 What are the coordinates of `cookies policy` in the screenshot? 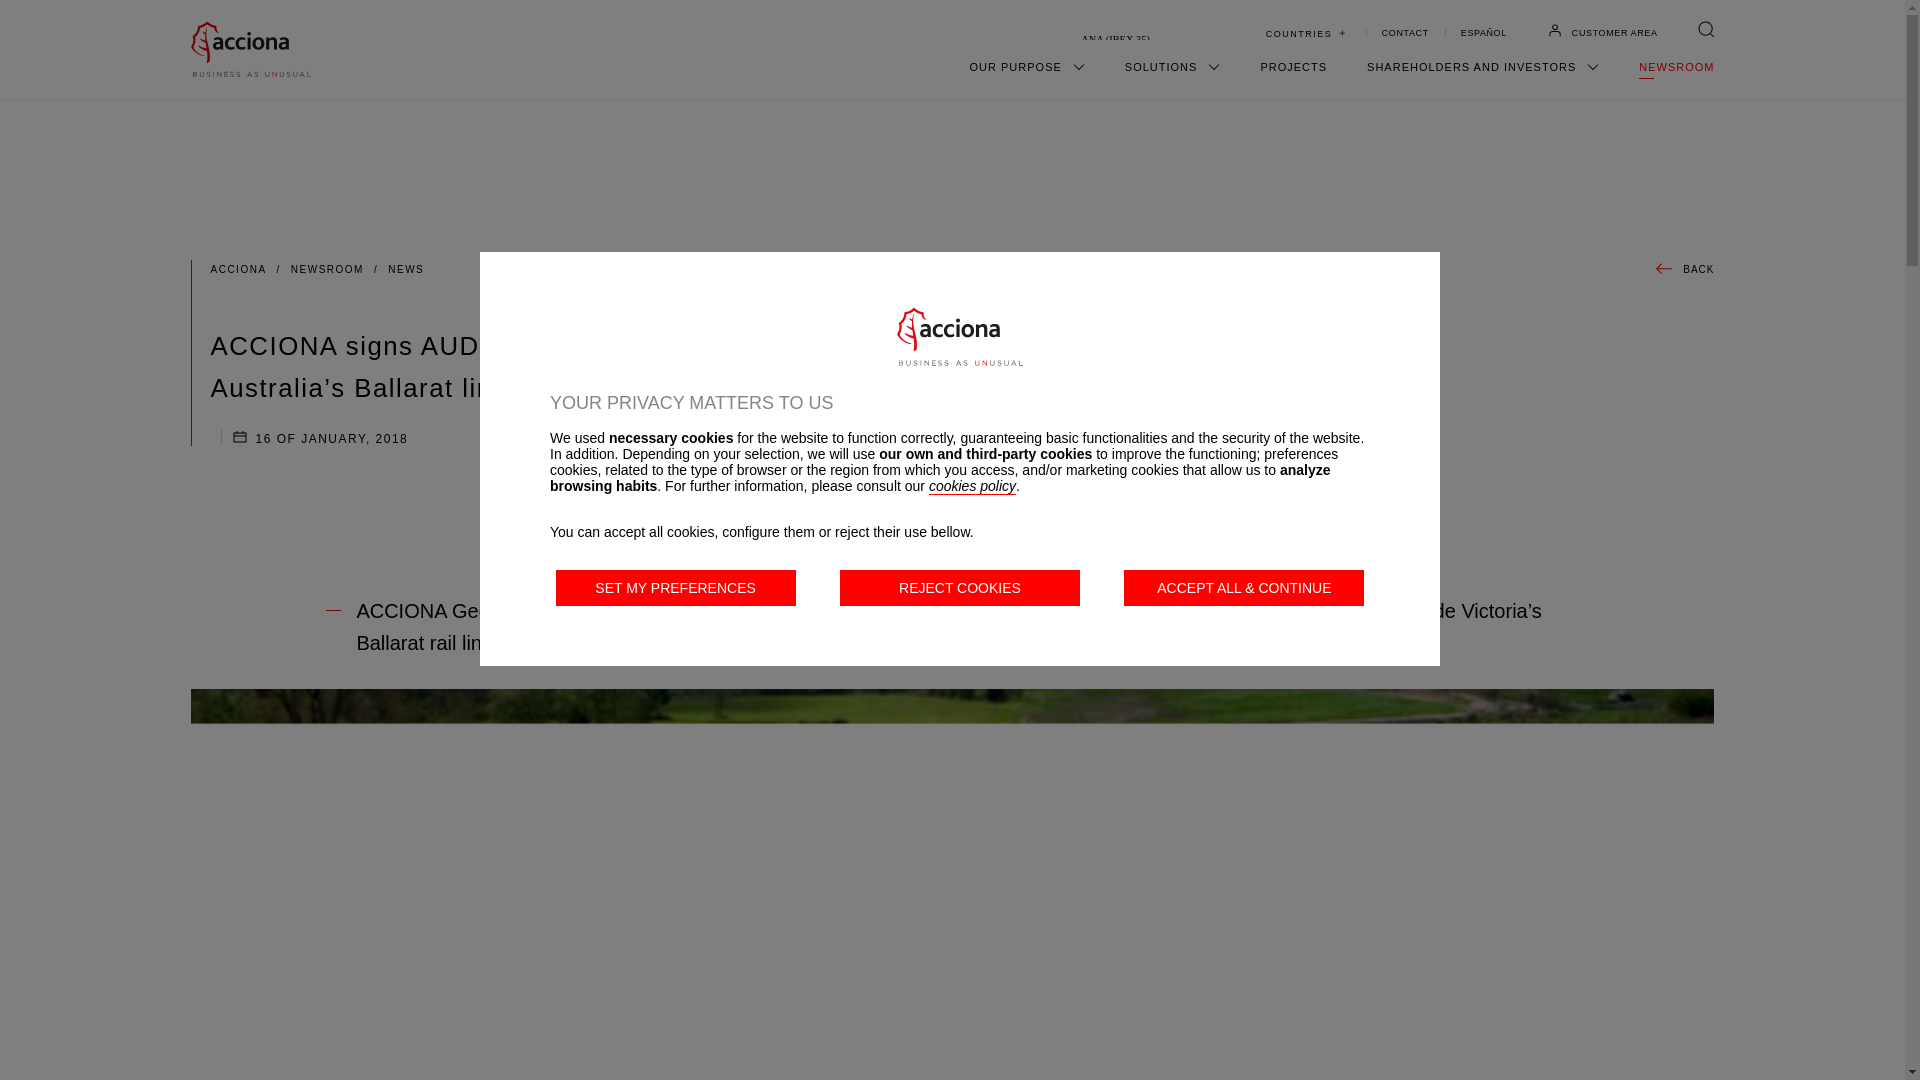 It's located at (972, 486).